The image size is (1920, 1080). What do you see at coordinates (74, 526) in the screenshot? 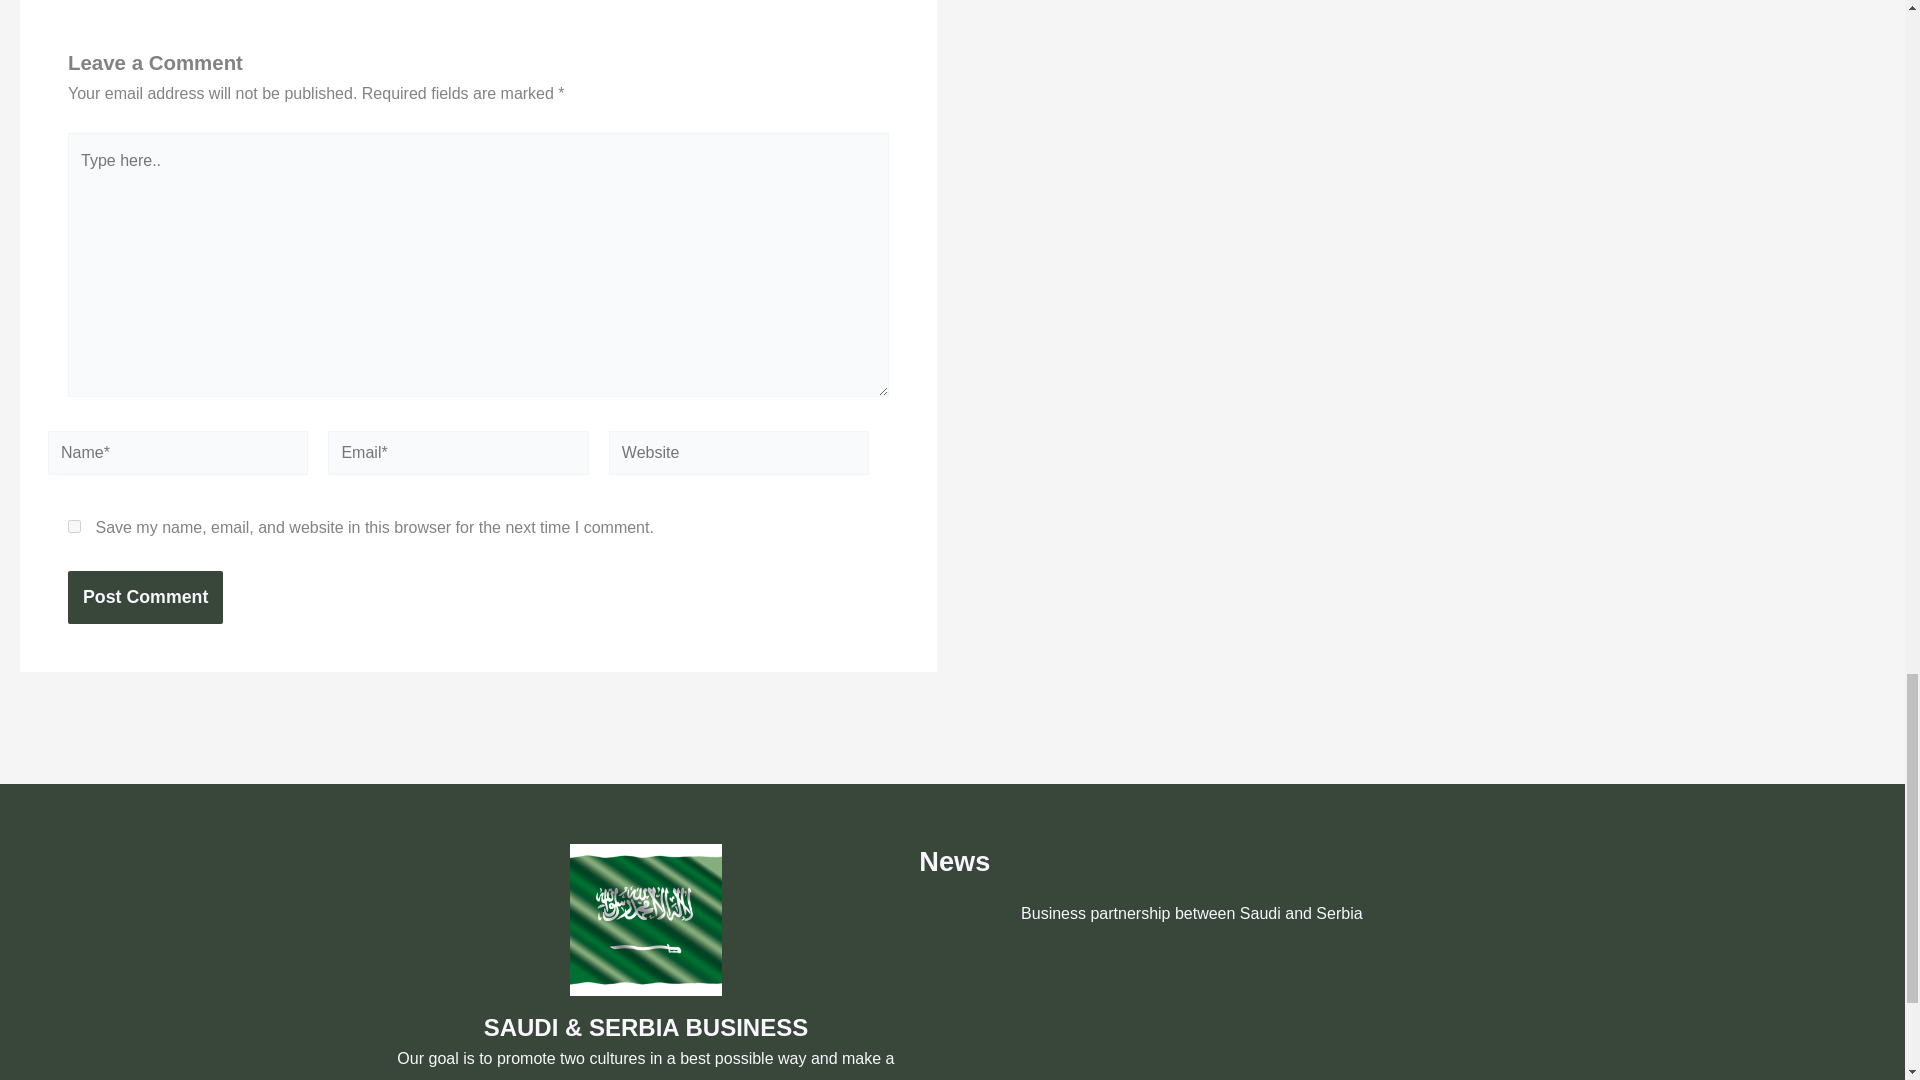
I see `yes` at bounding box center [74, 526].